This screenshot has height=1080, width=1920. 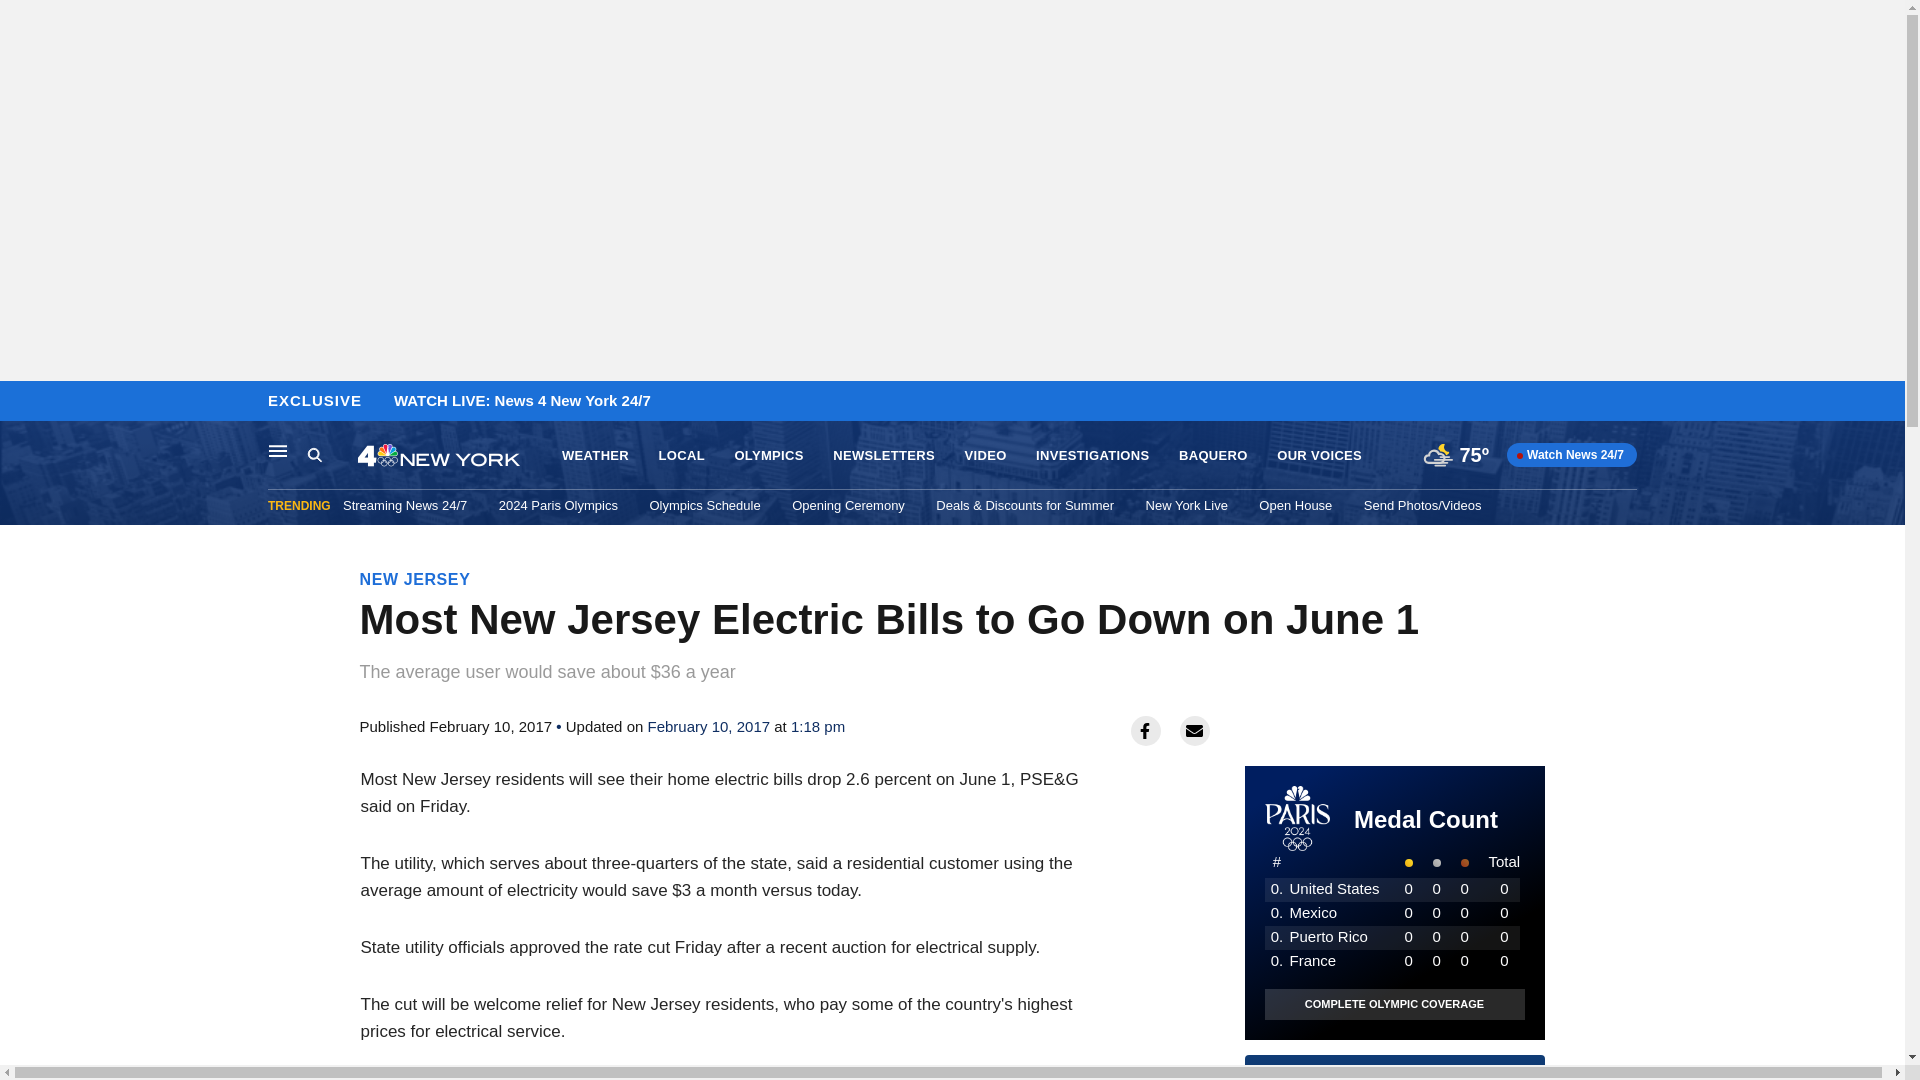 What do you see at coordinates (1394, 1074) in the screenshot?
I see `VIDEO` at bounding box center [1394, 1074].